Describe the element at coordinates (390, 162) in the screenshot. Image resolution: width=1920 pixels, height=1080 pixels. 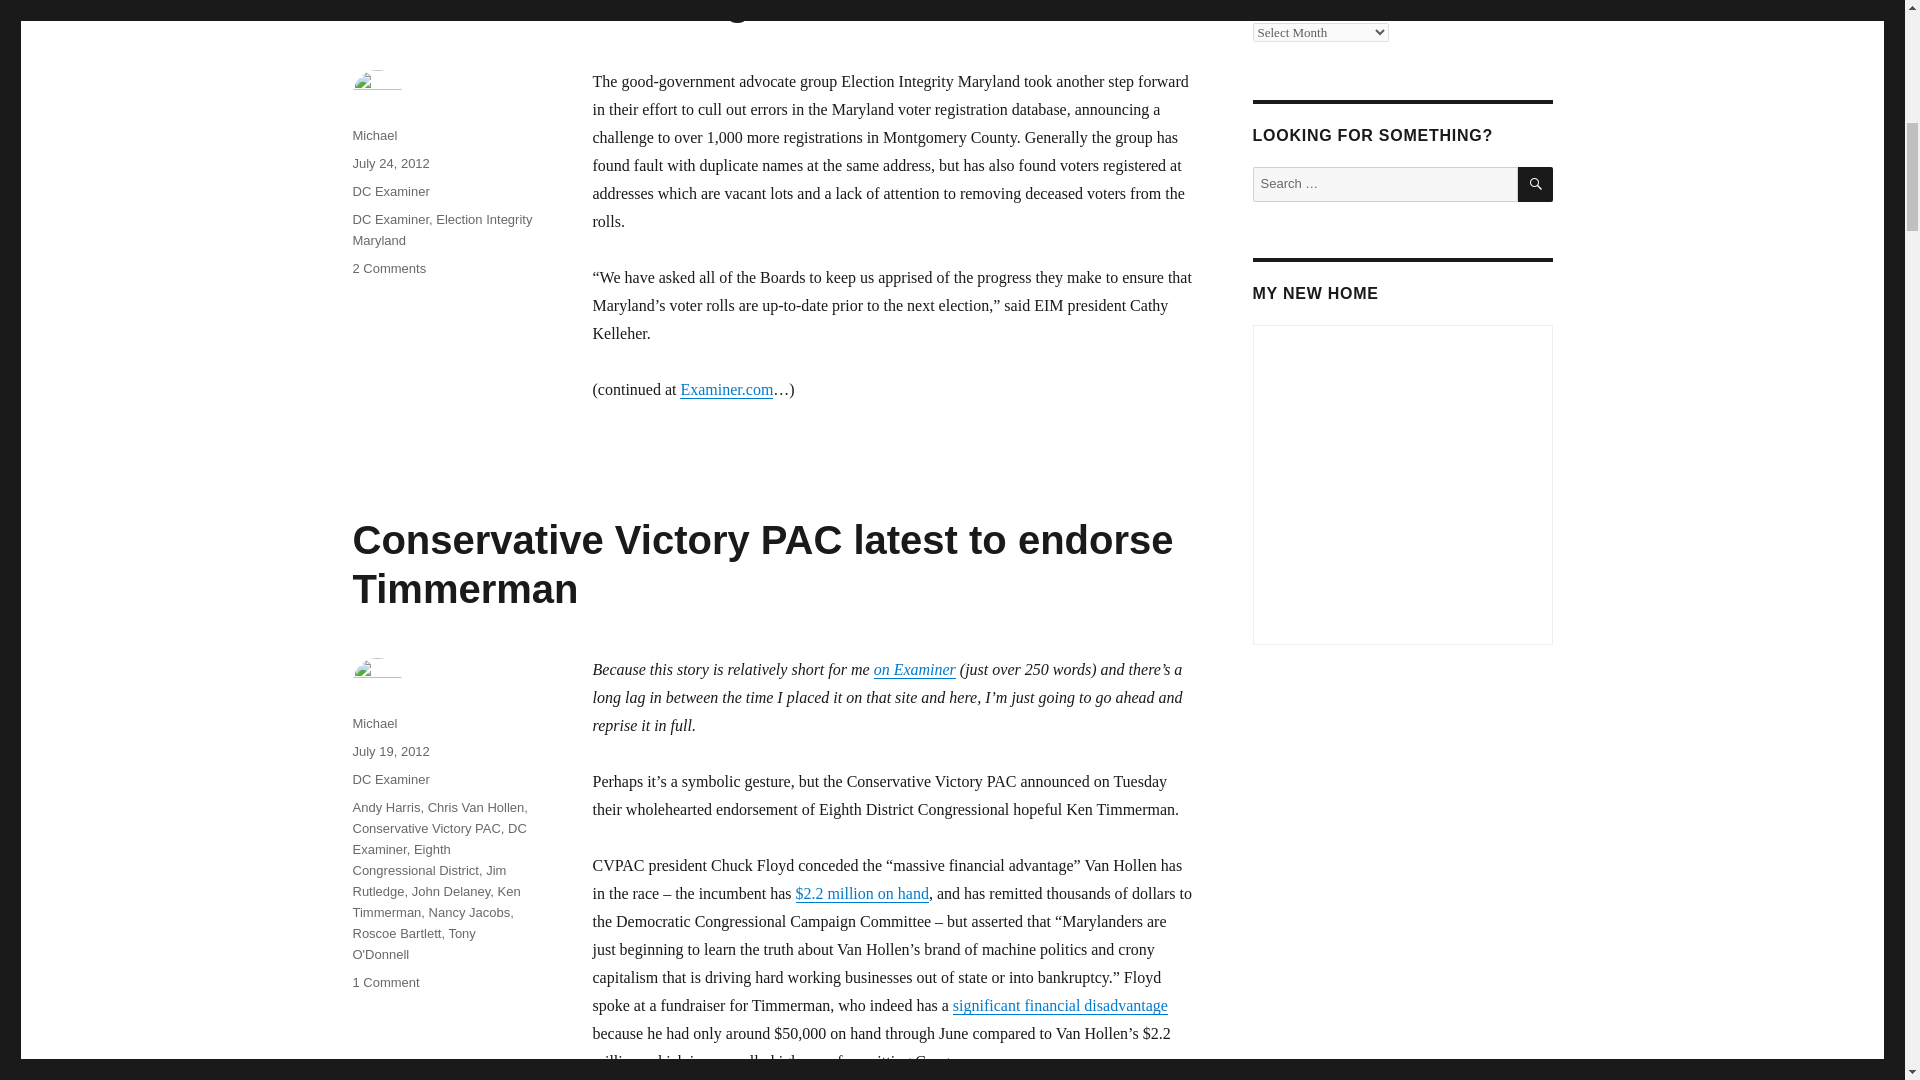
I see `July 24, 2012` at that location.